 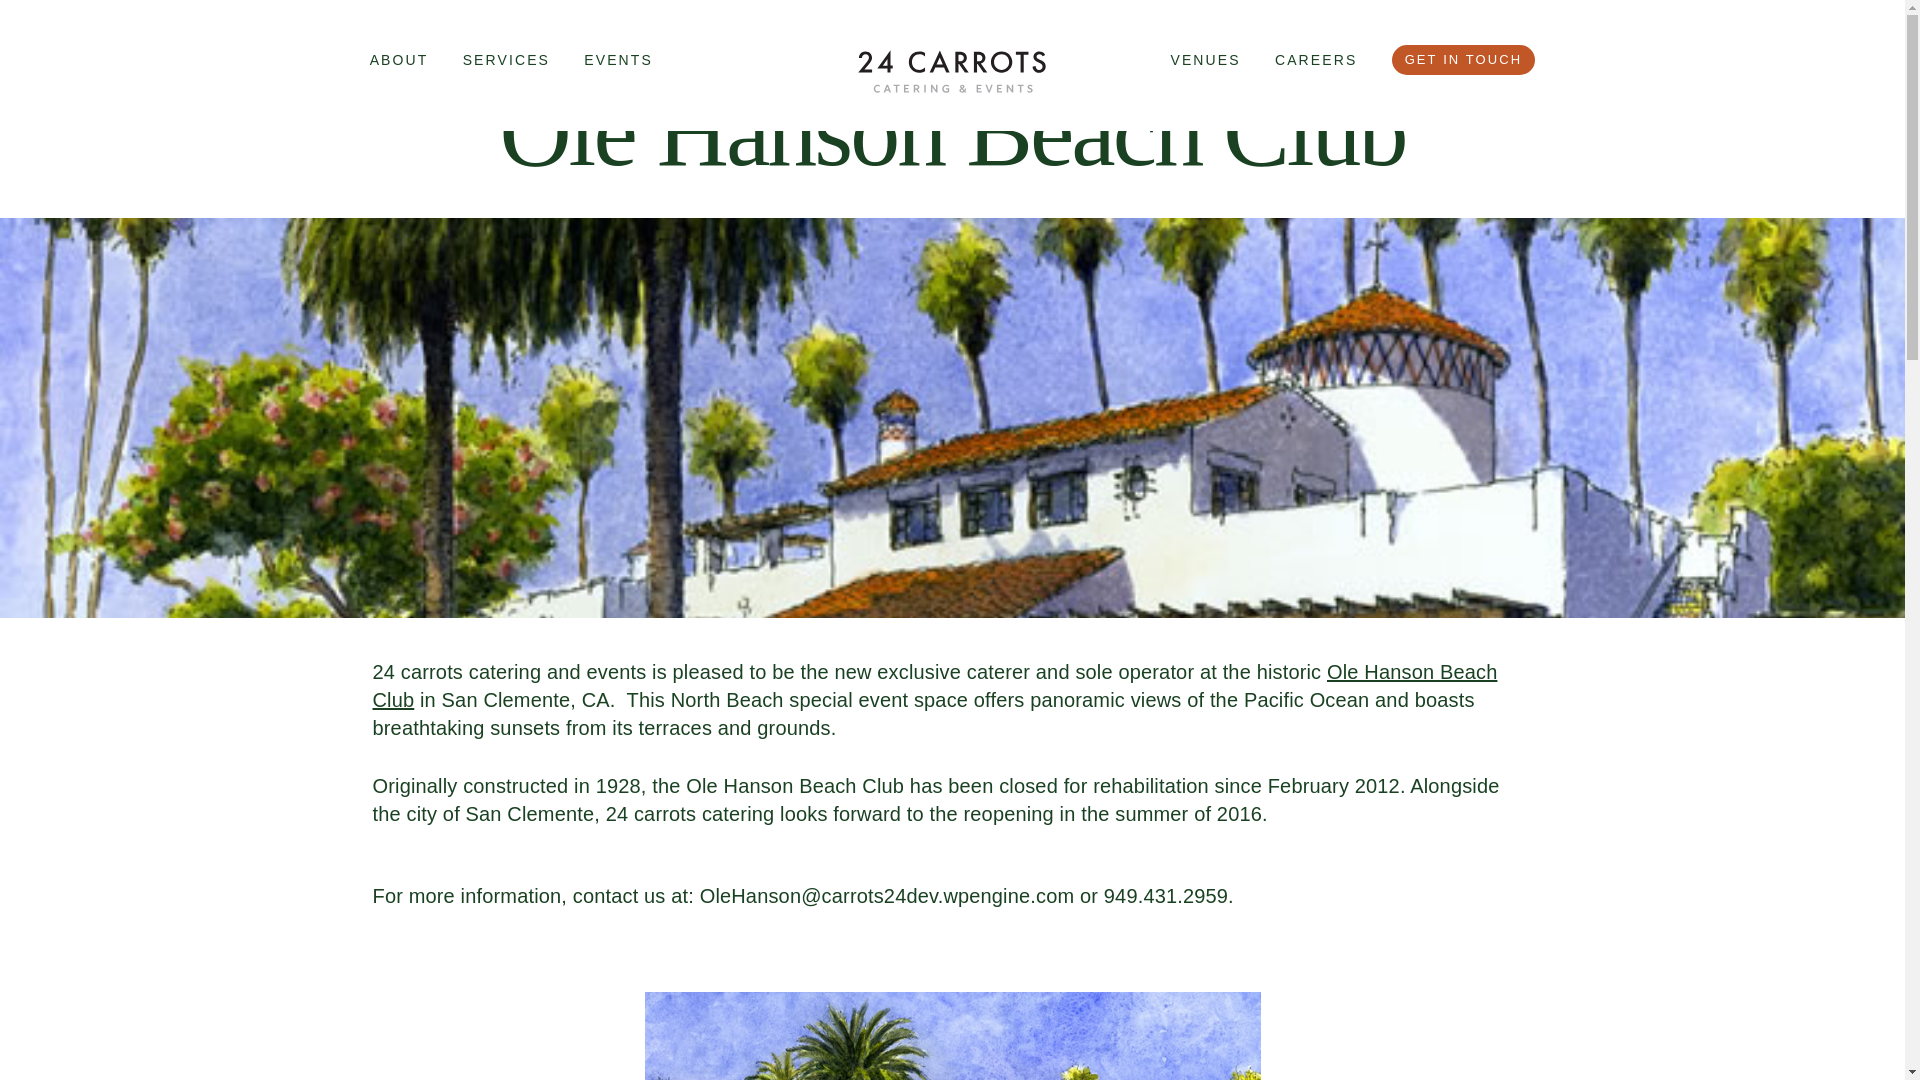 What do you see at coordinates (506, 60) in the screenshot?
I see `SERVICES` at bounding box center [506, 60].